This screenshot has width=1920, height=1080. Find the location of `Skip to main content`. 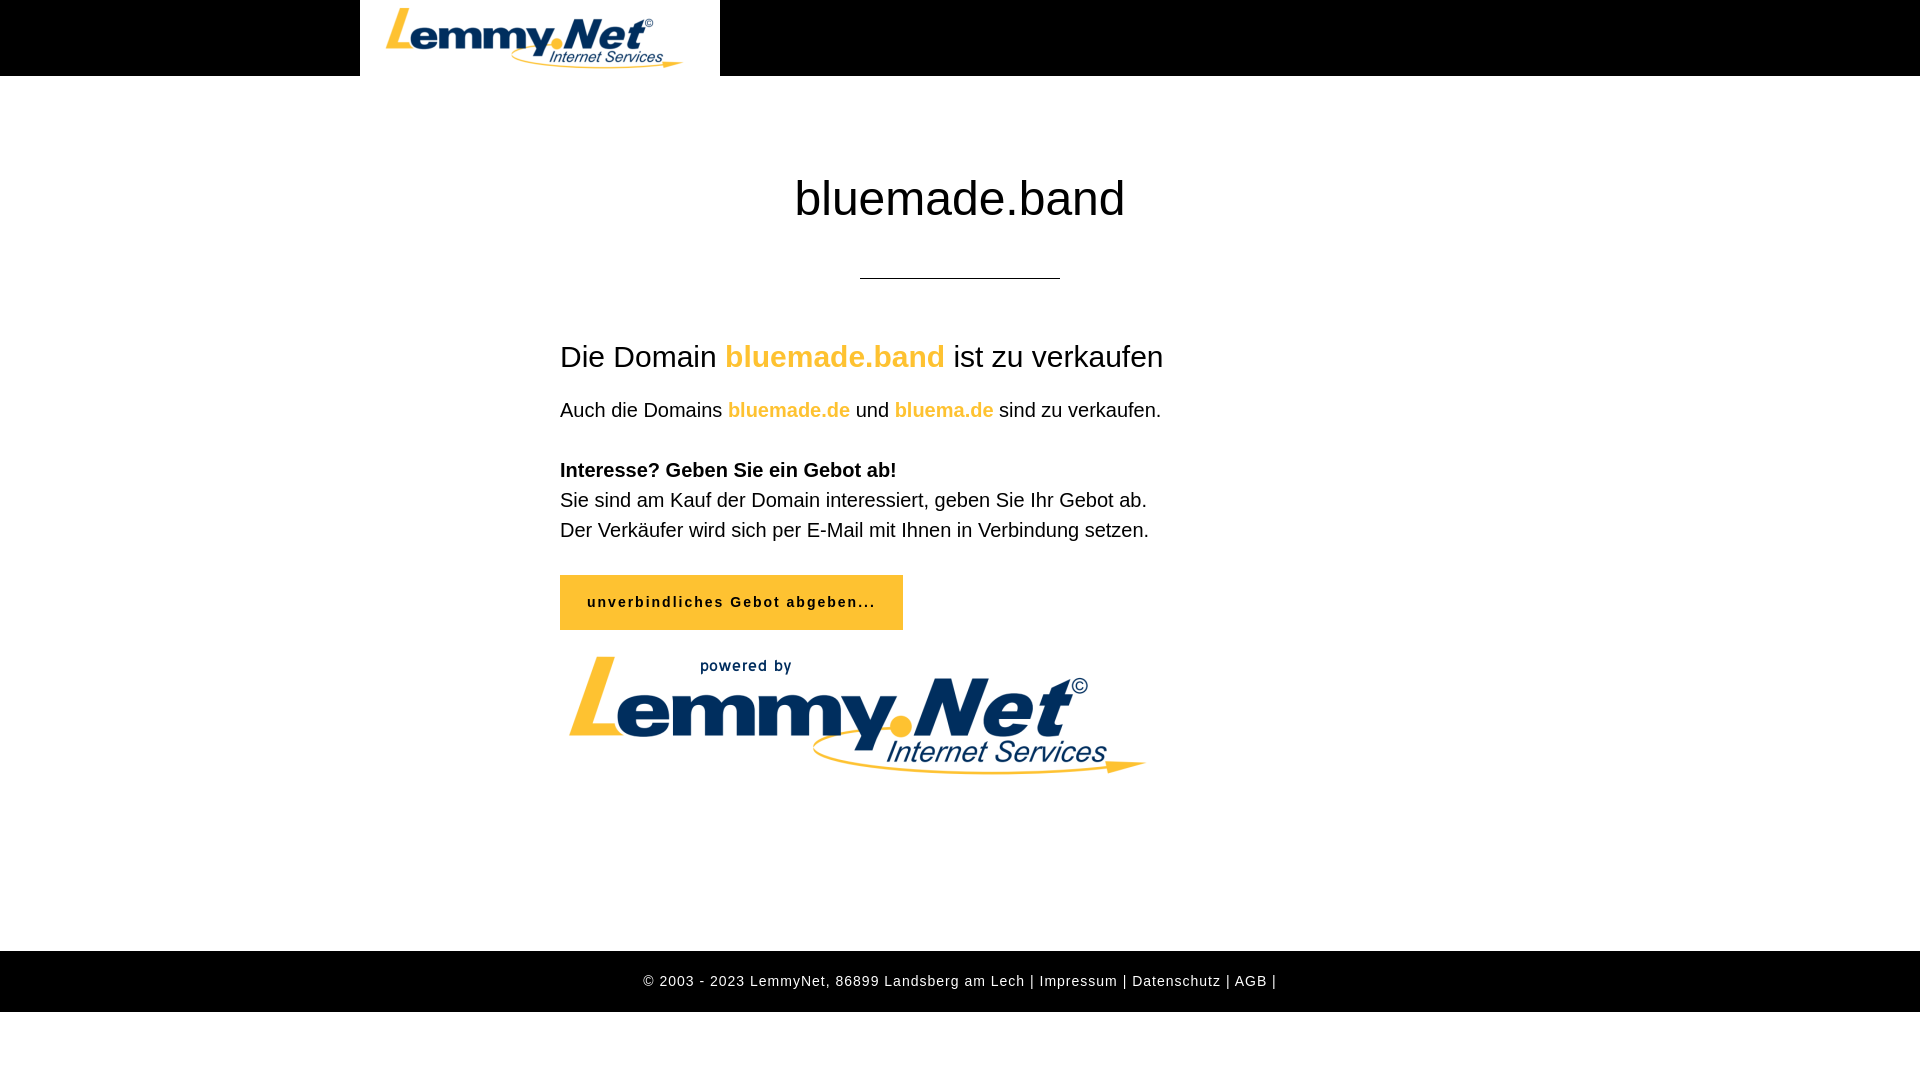

Skip to main content is located at coordinates (0, 0).